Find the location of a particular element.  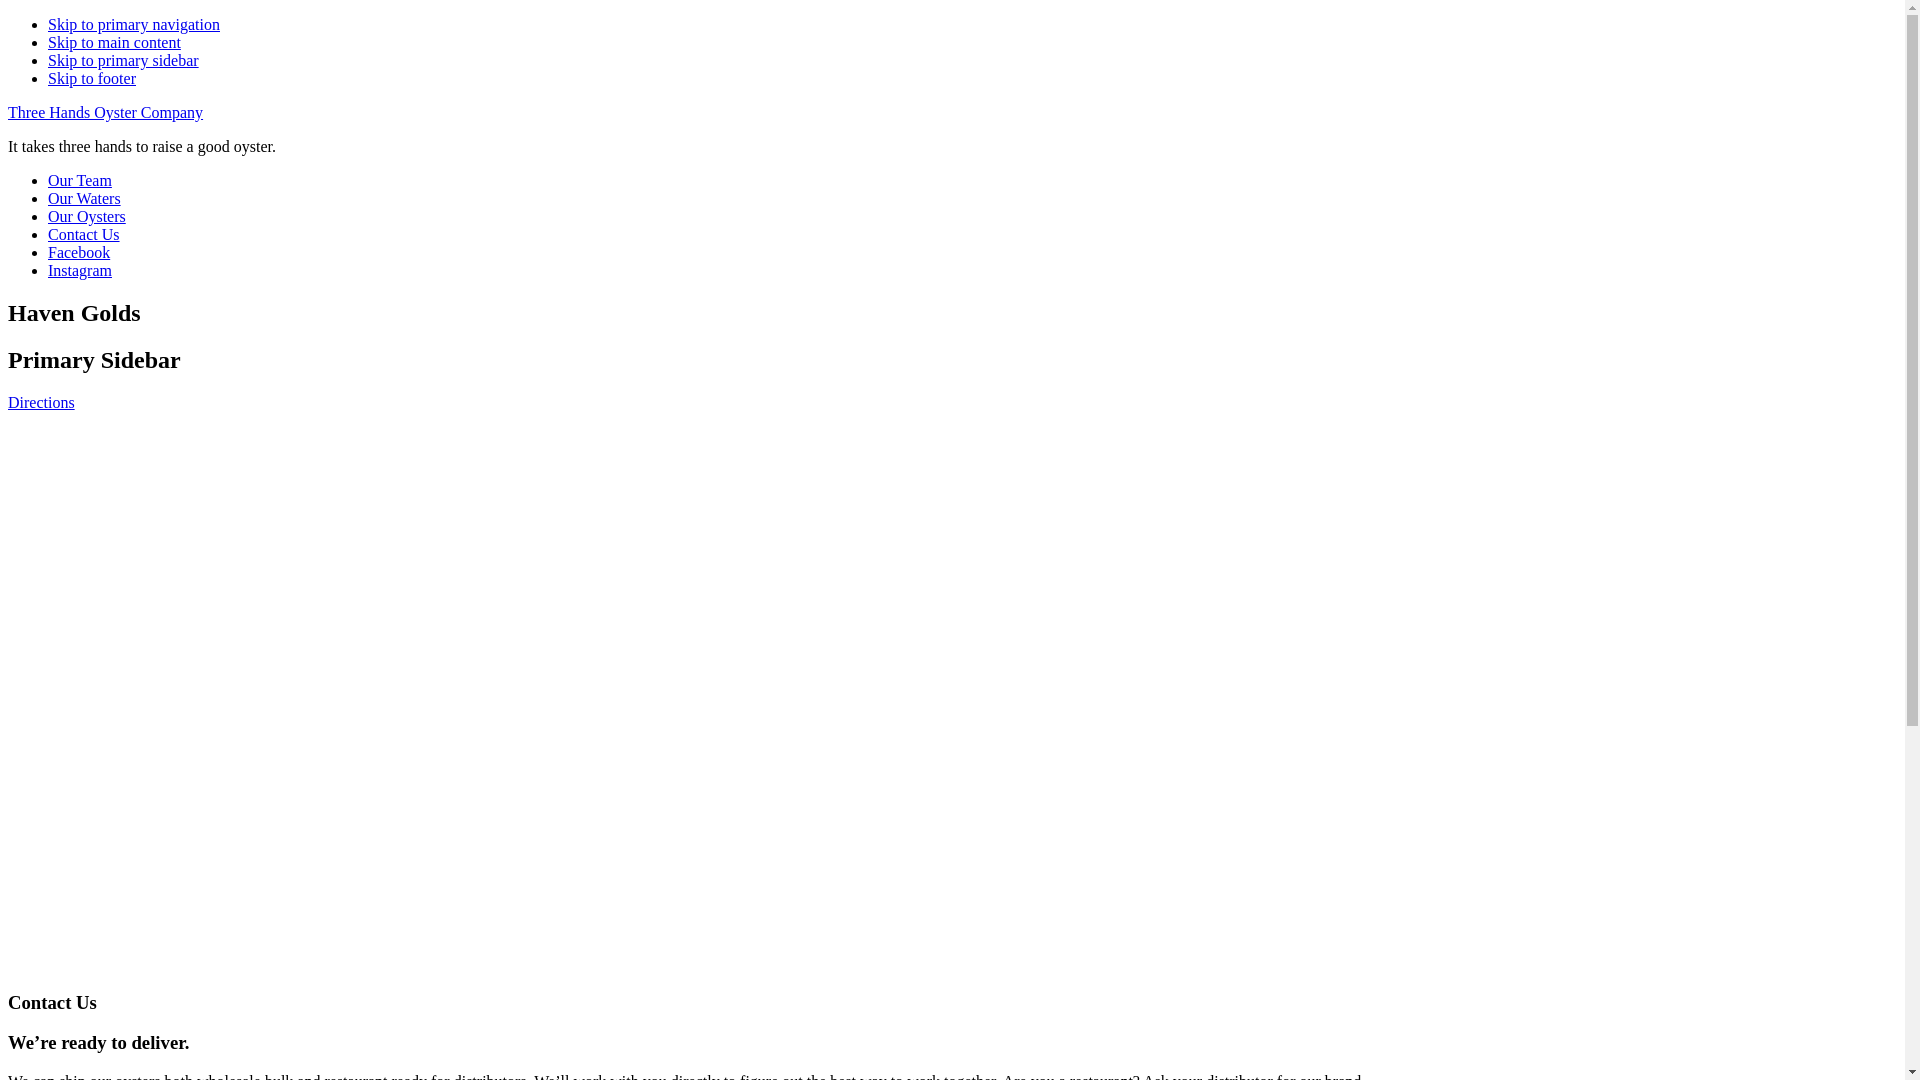

Skip to primary navigation is located at coordinates (134, 24).